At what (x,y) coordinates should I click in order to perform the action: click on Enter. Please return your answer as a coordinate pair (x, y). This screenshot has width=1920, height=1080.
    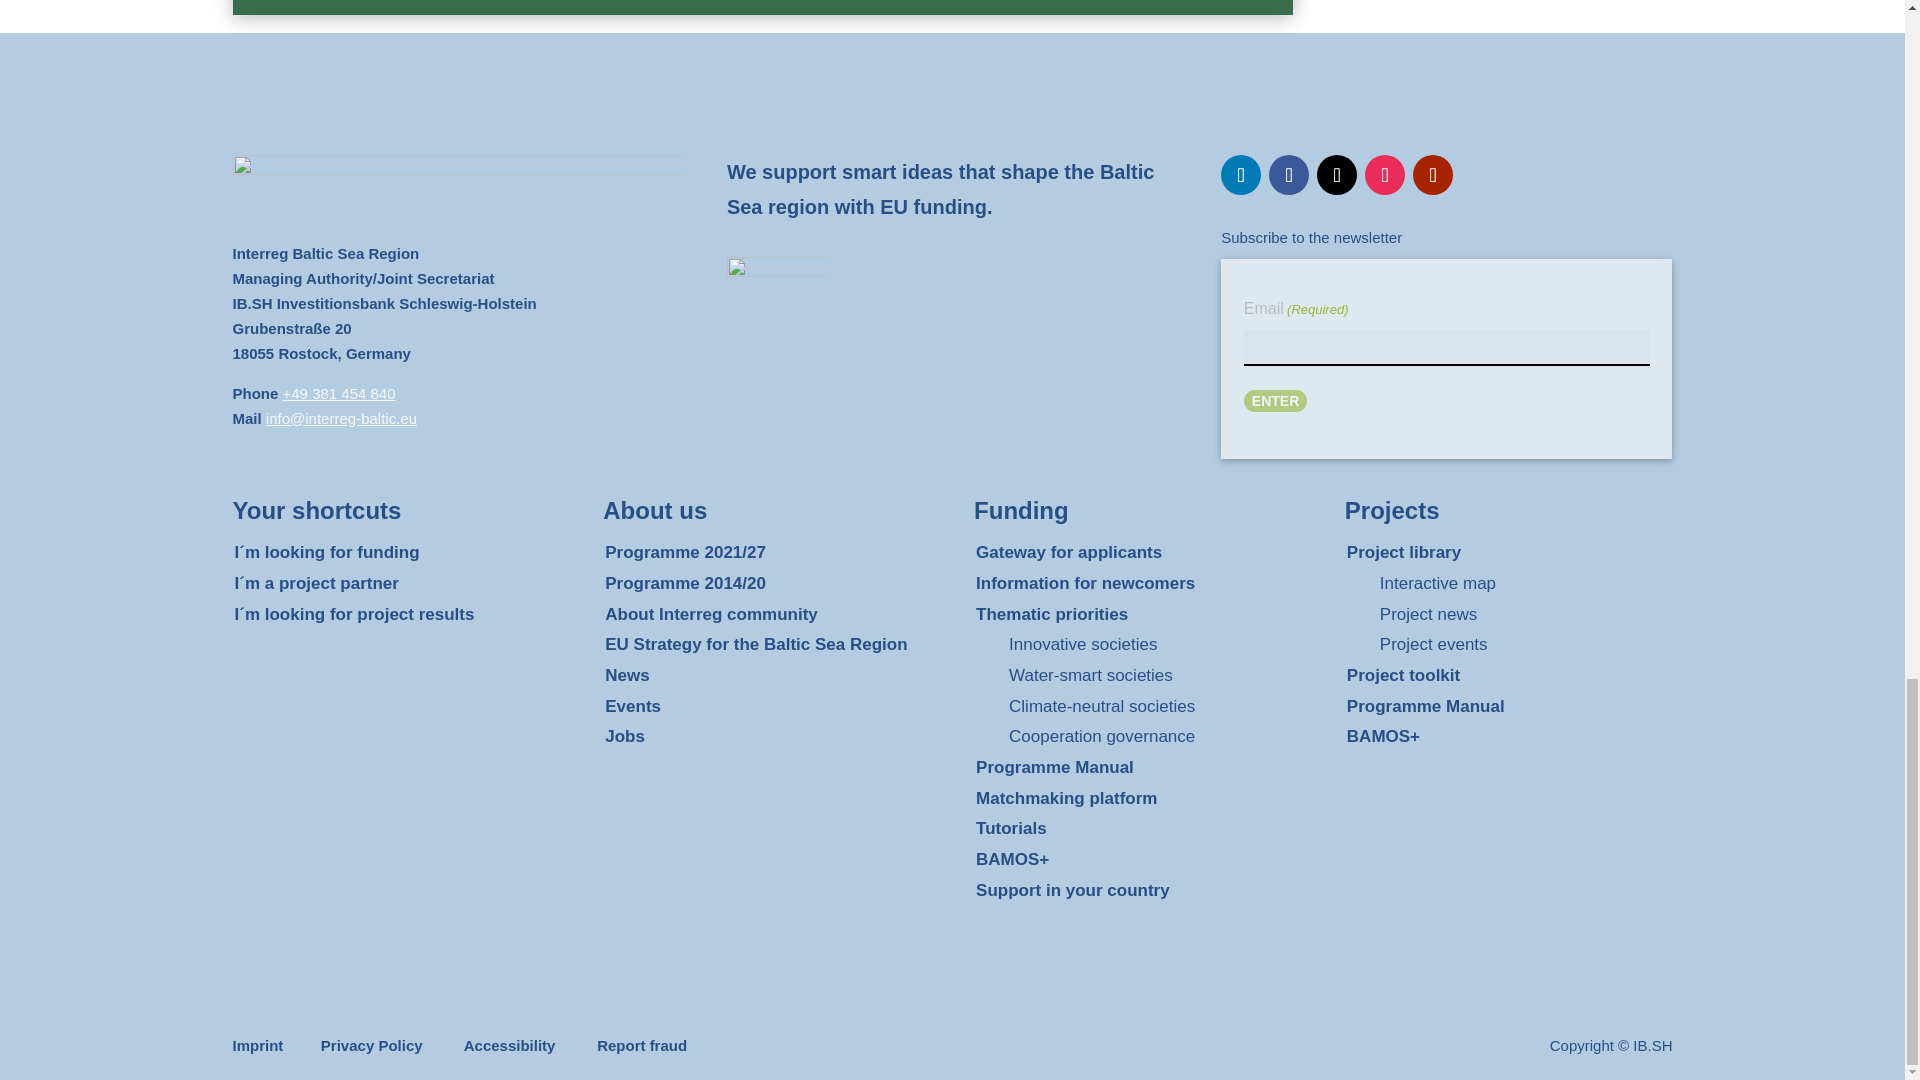
    Looking at the image, I should click on (1276, 400).